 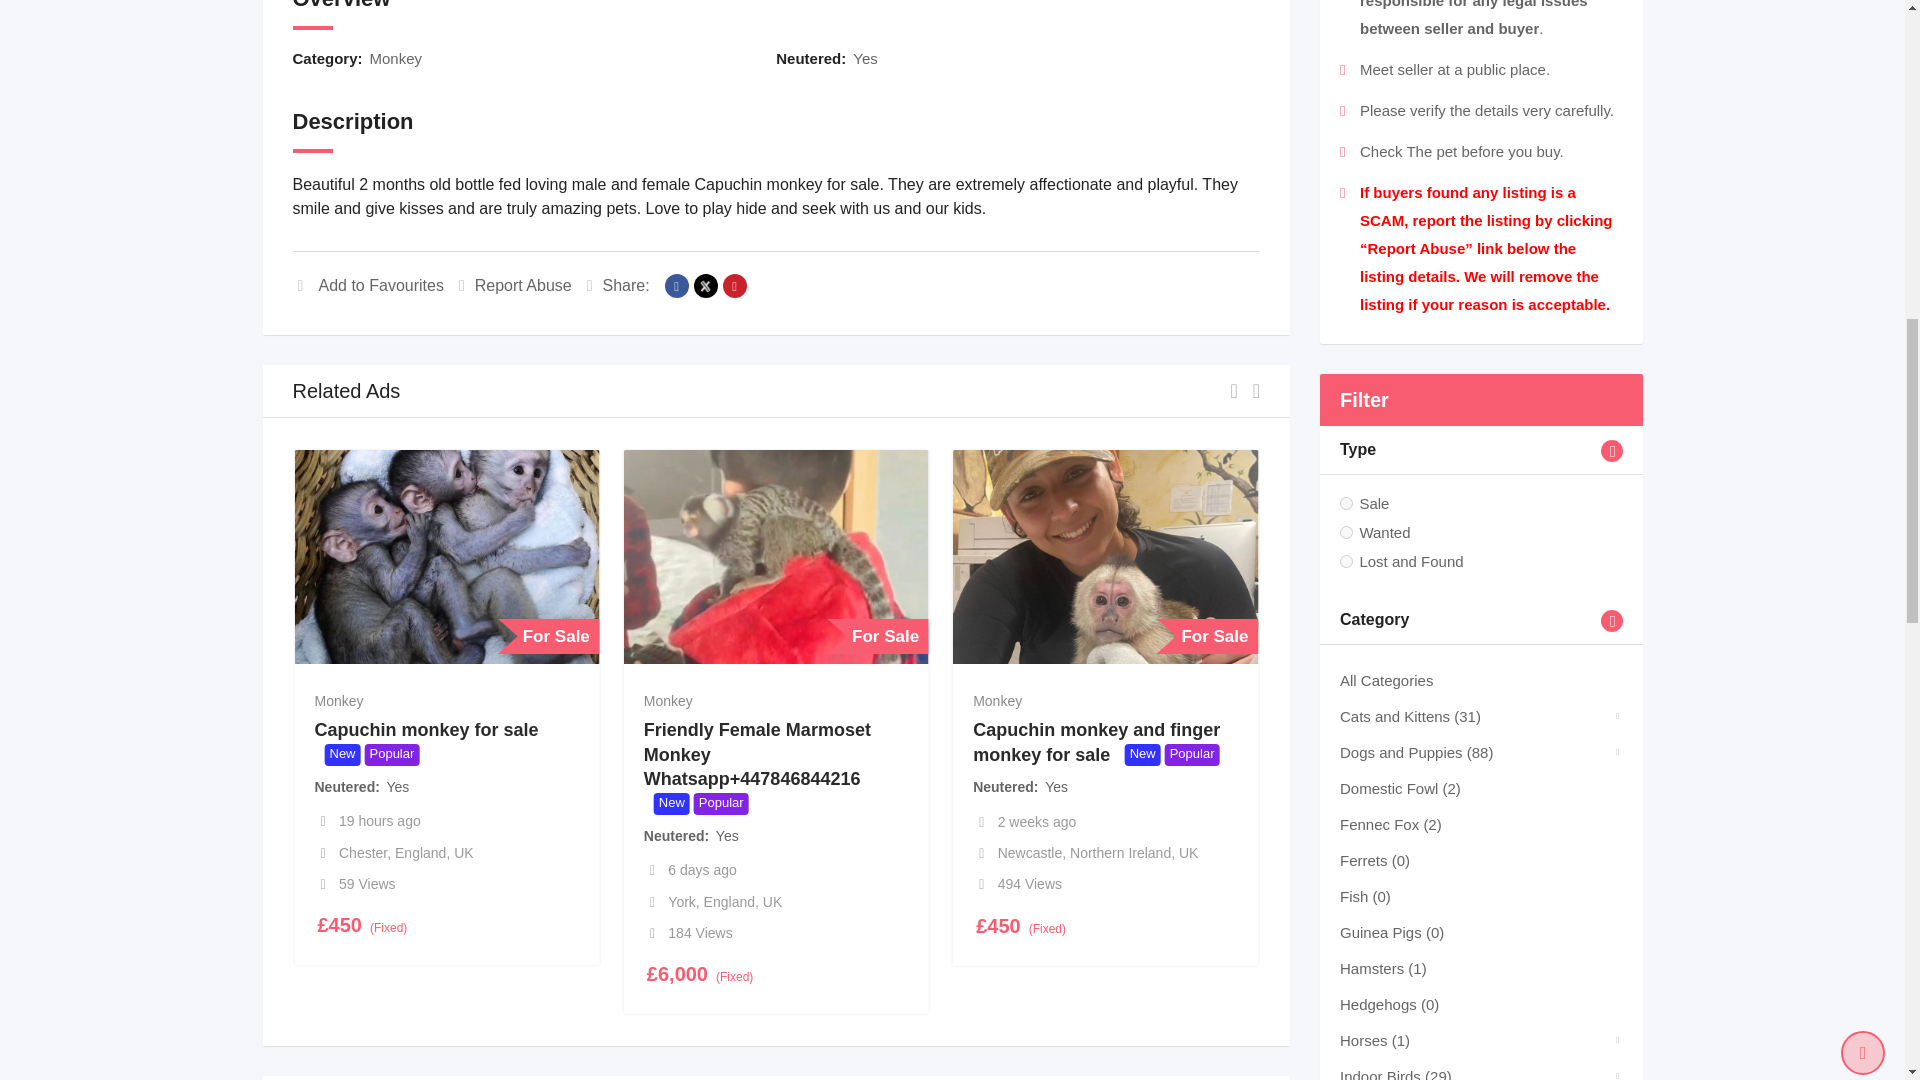 I want to click on buy, so click(x=1346, y=532).